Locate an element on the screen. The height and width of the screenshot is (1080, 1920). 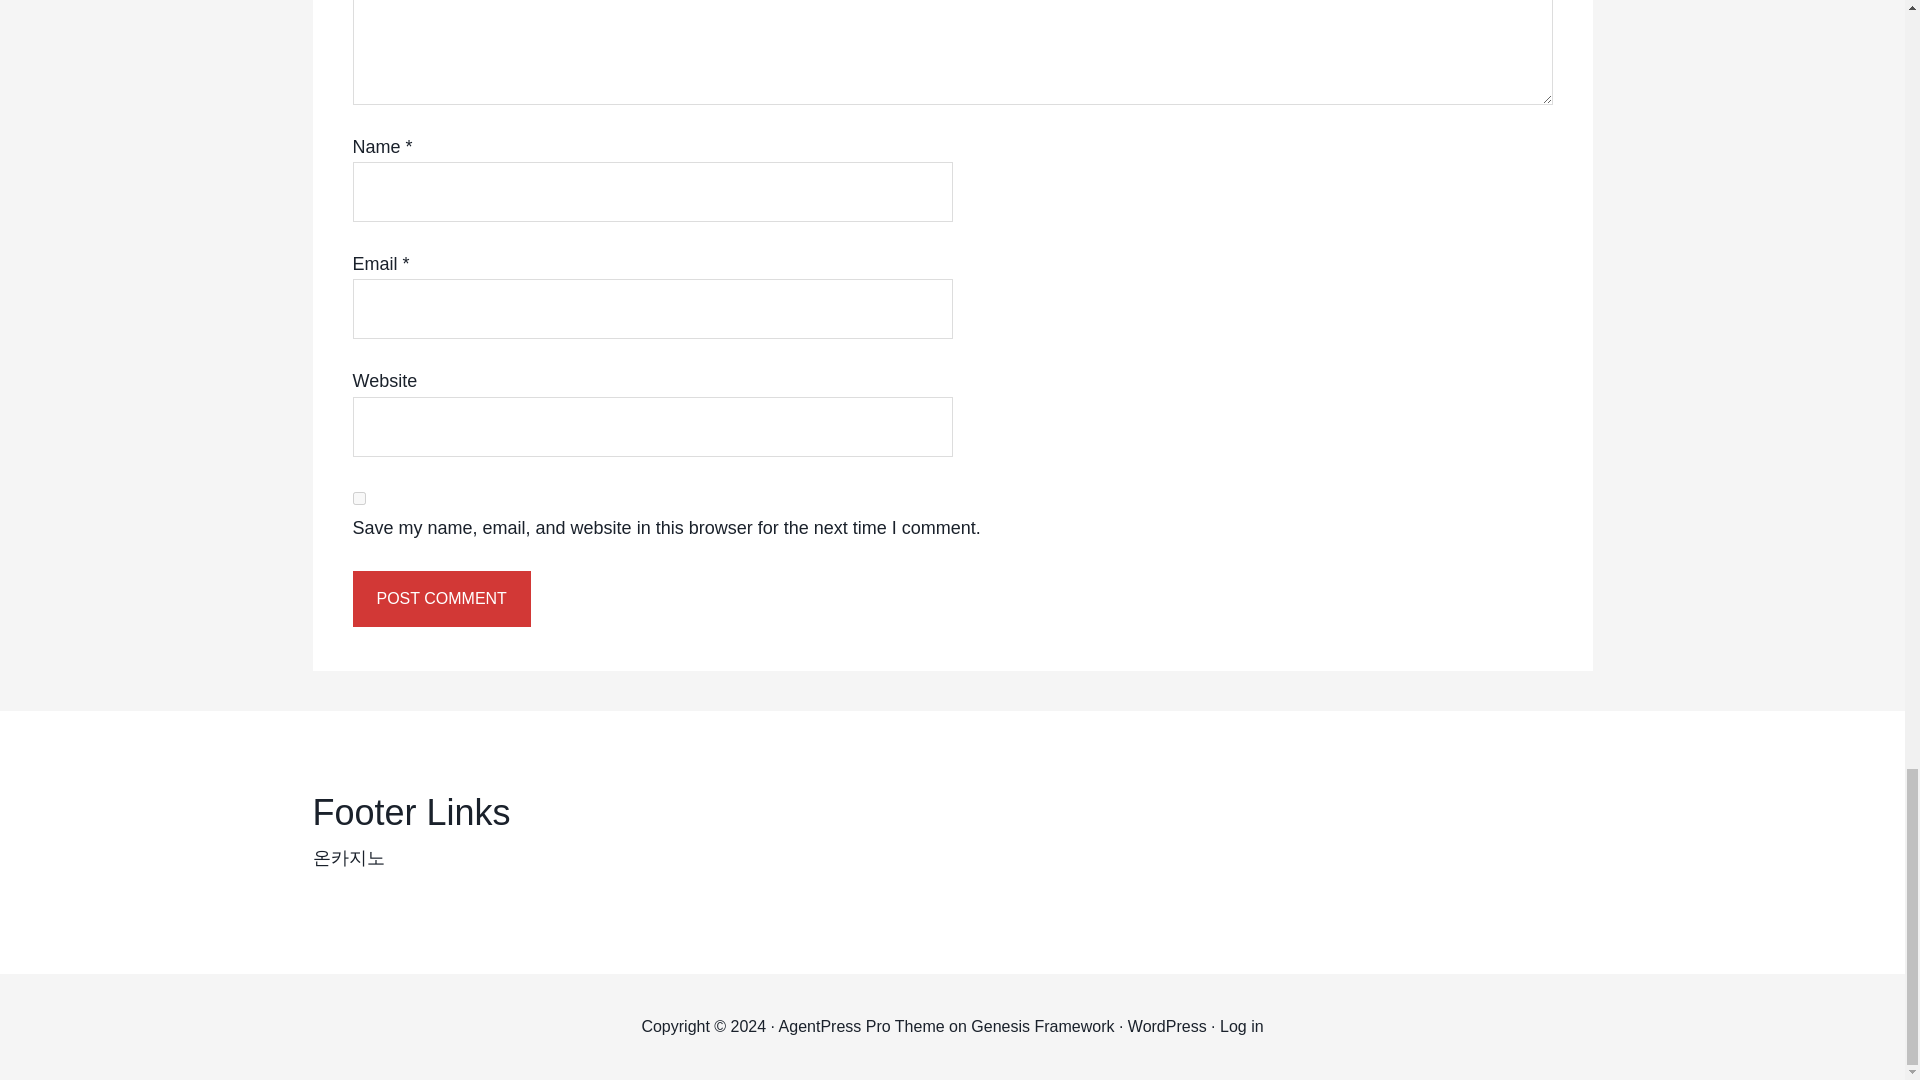
AgentPress Pro Theme is located at coordinates (862, 1026).